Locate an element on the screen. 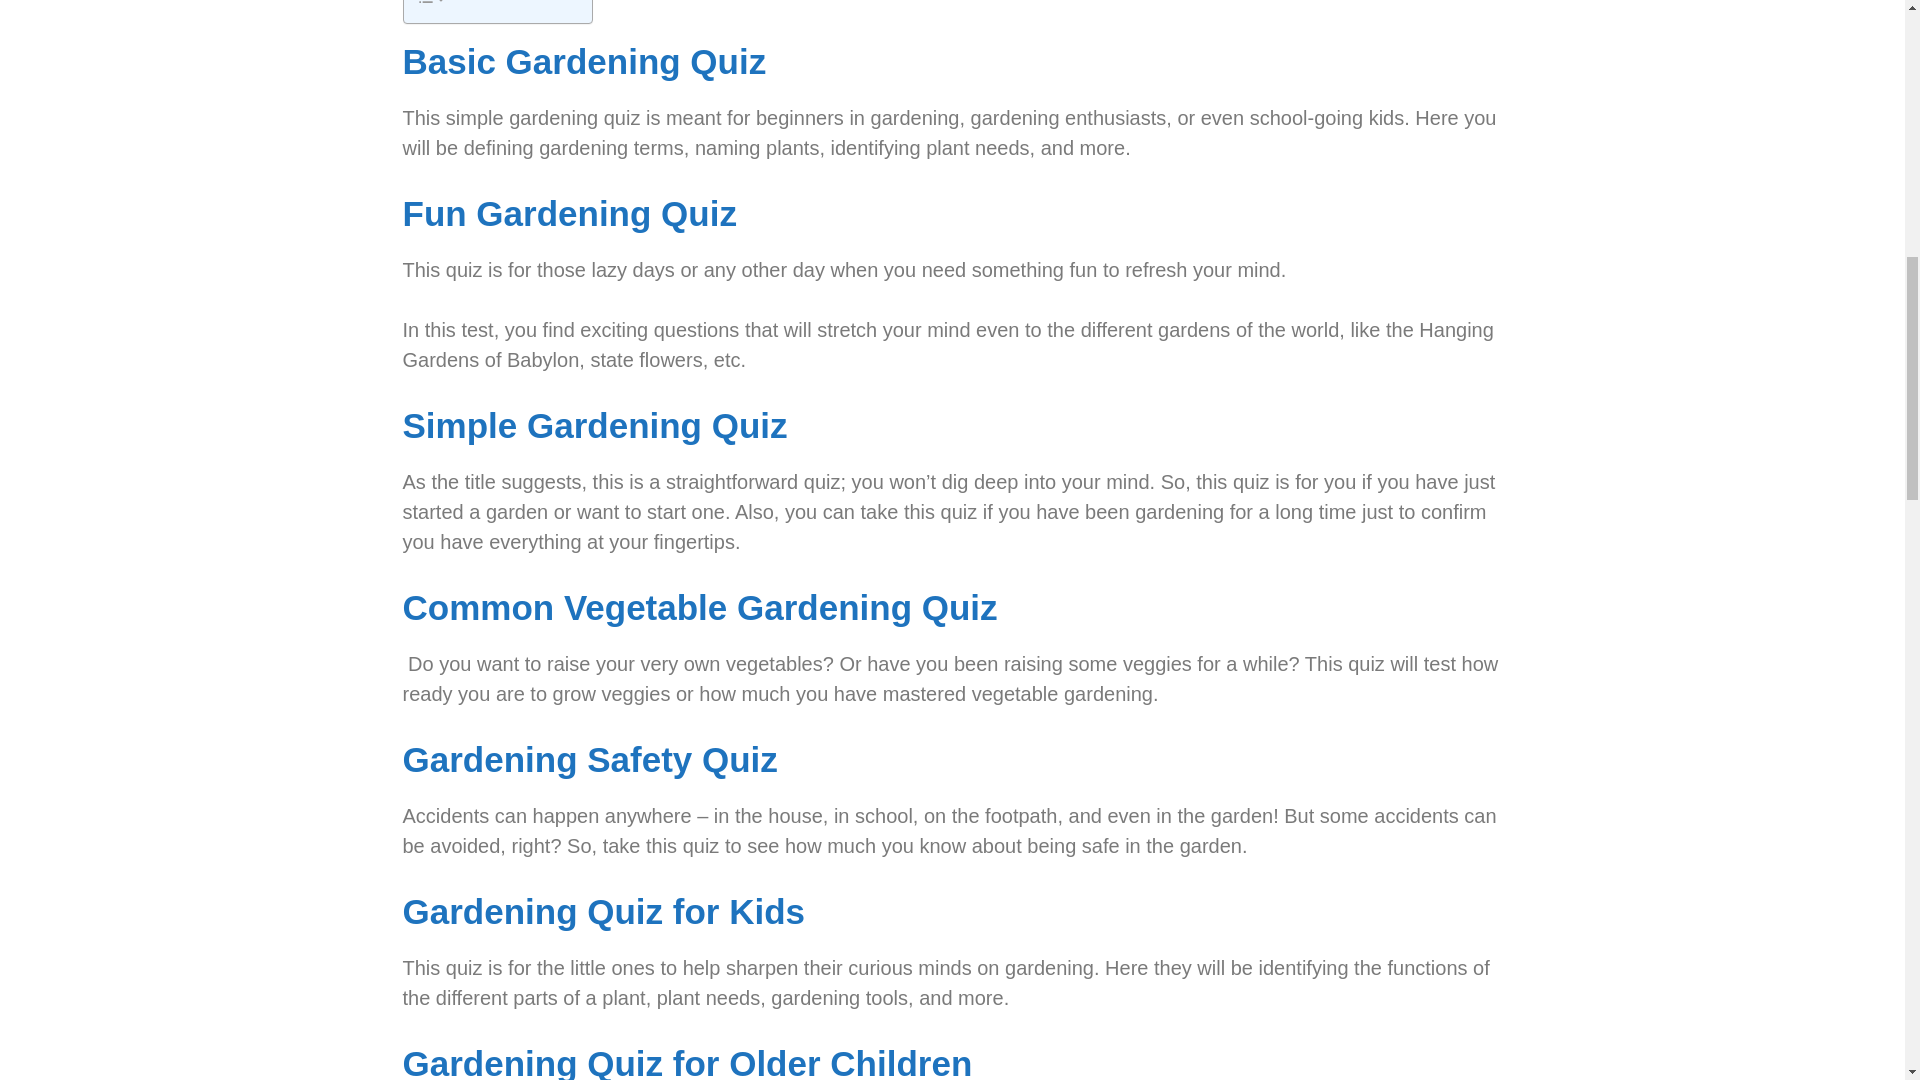 Image resolution: width=1920 pixels, height=1080 pixels. Common Vegetable Gardening Quiz is located at coordinates (698, 607).